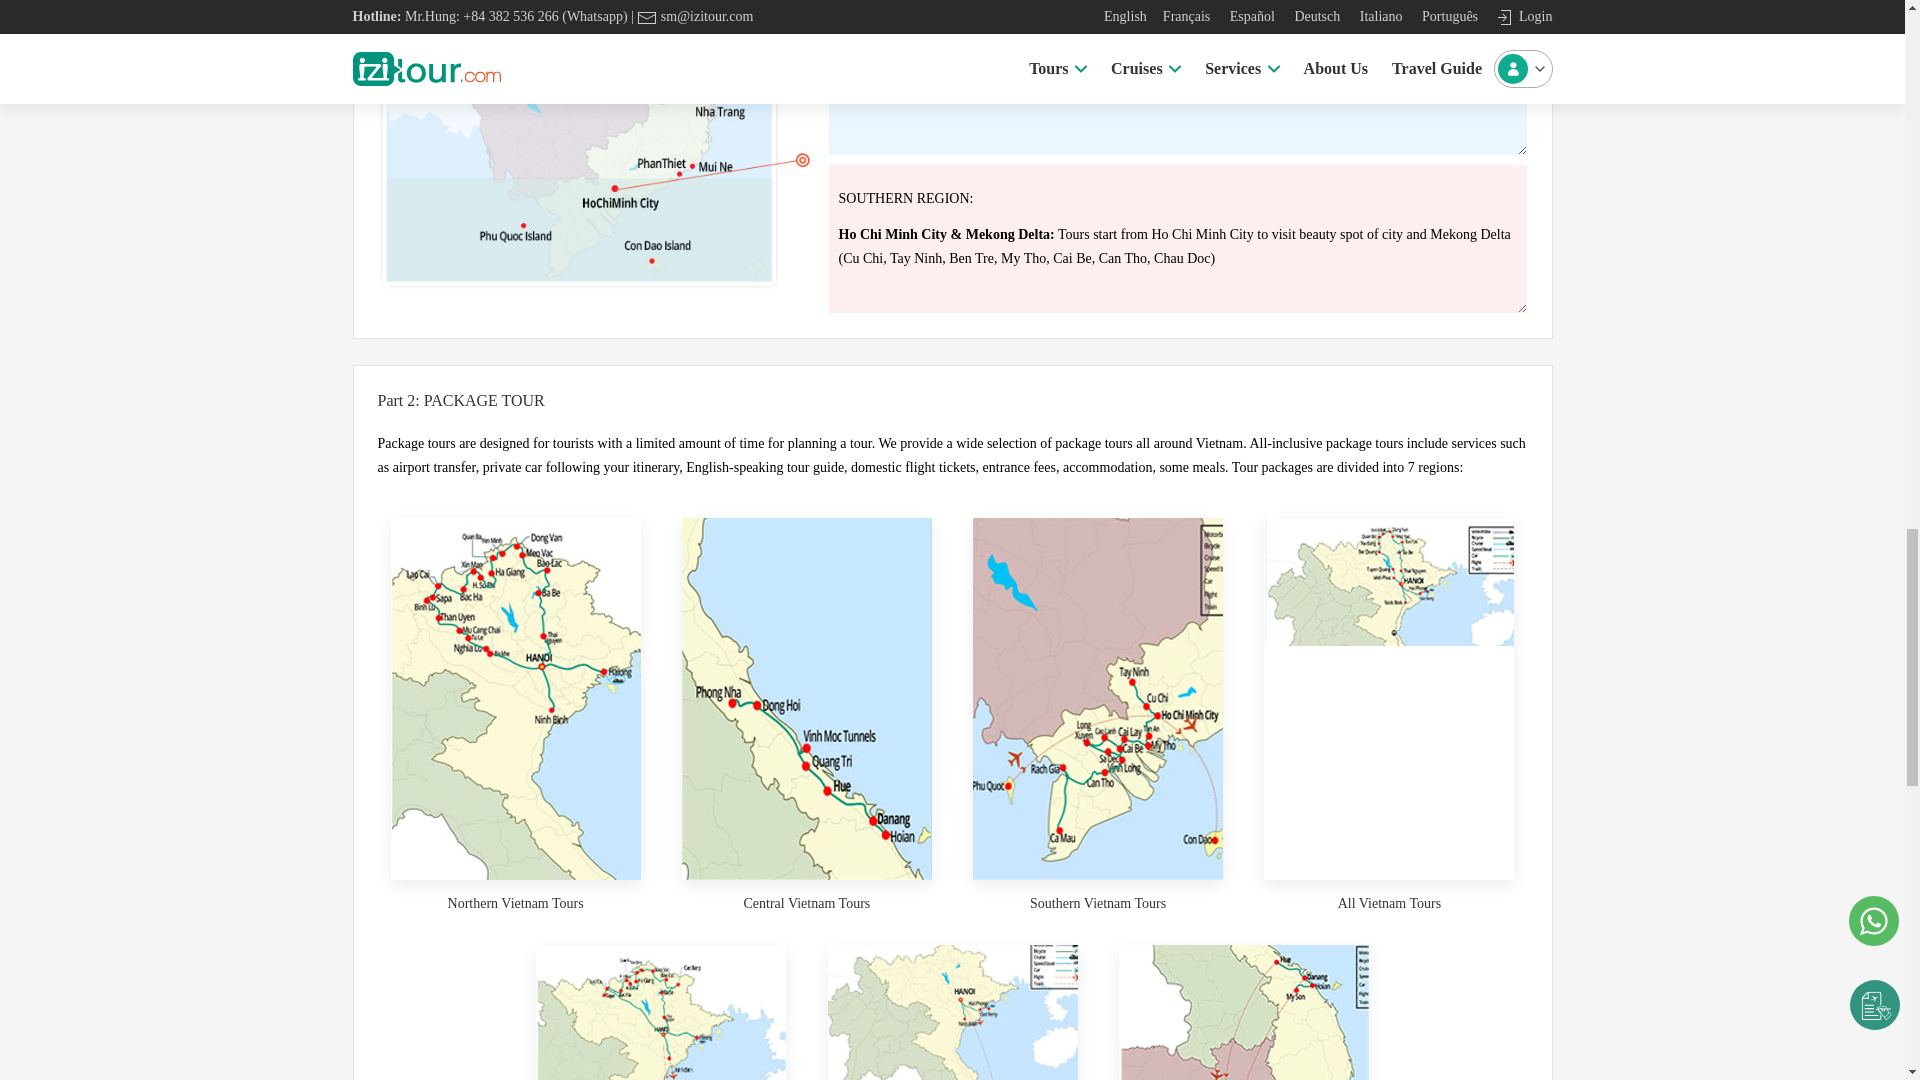 This screenshot has width=1920, height=1080. Describe the element at coordinates (806, 904) in the screenshot. I see `Central Vietnam Tours` at that location.